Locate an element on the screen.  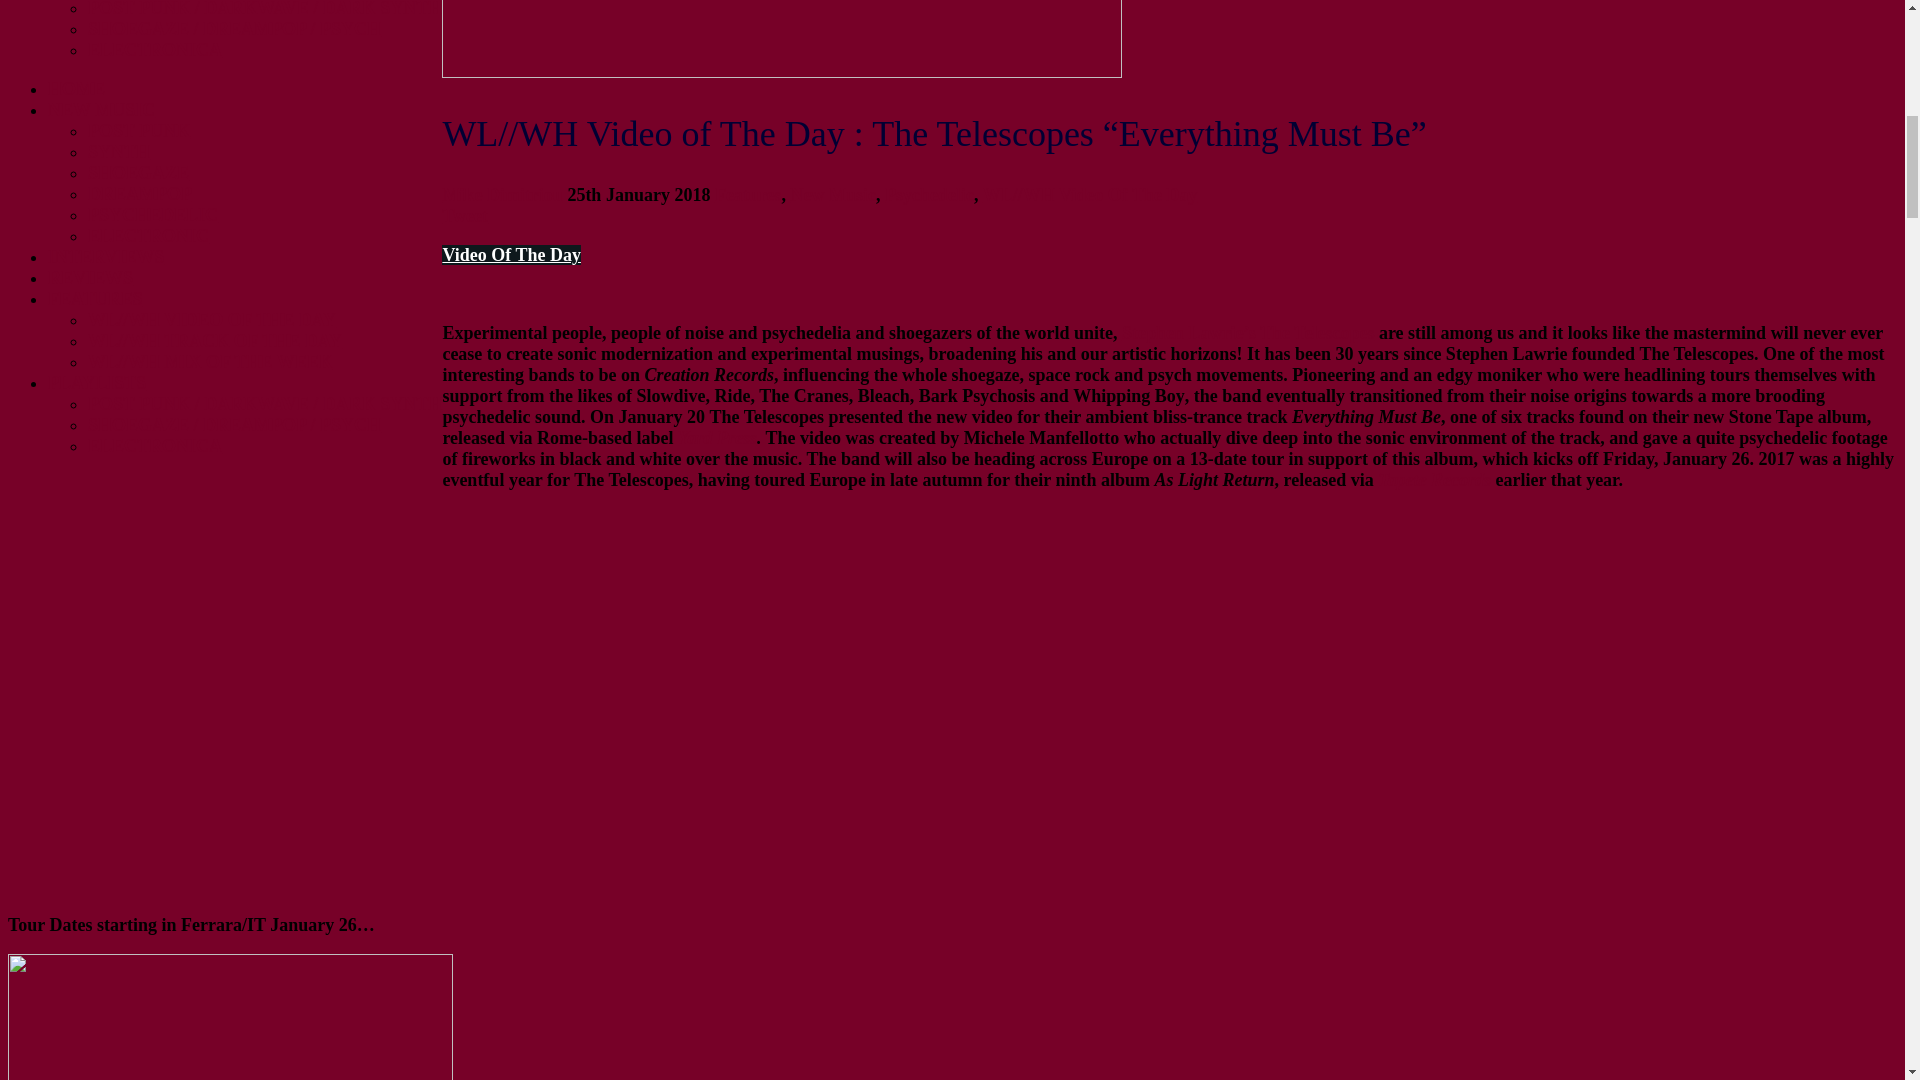
View all posts in Psychedelic is located at coordinates (929, 194).